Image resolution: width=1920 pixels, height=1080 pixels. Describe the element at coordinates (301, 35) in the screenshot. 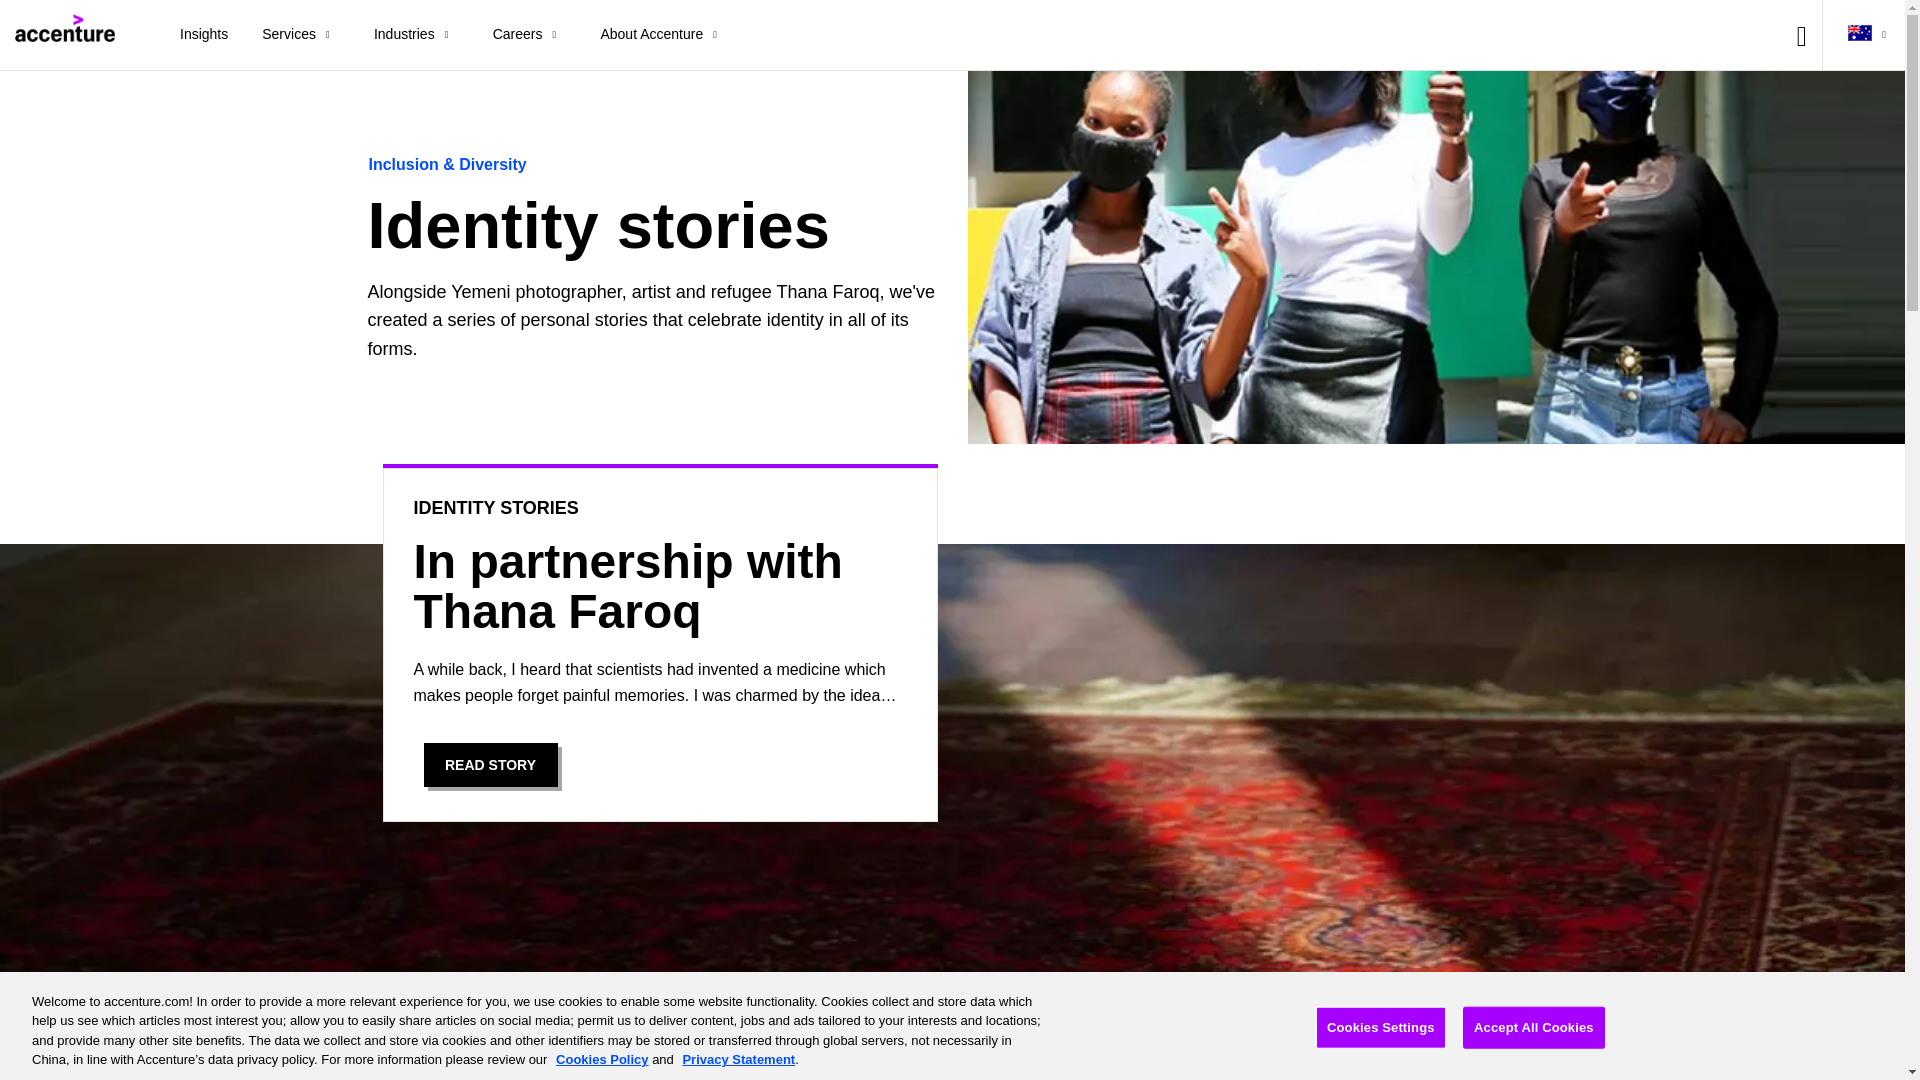

I see `Services` at that location.